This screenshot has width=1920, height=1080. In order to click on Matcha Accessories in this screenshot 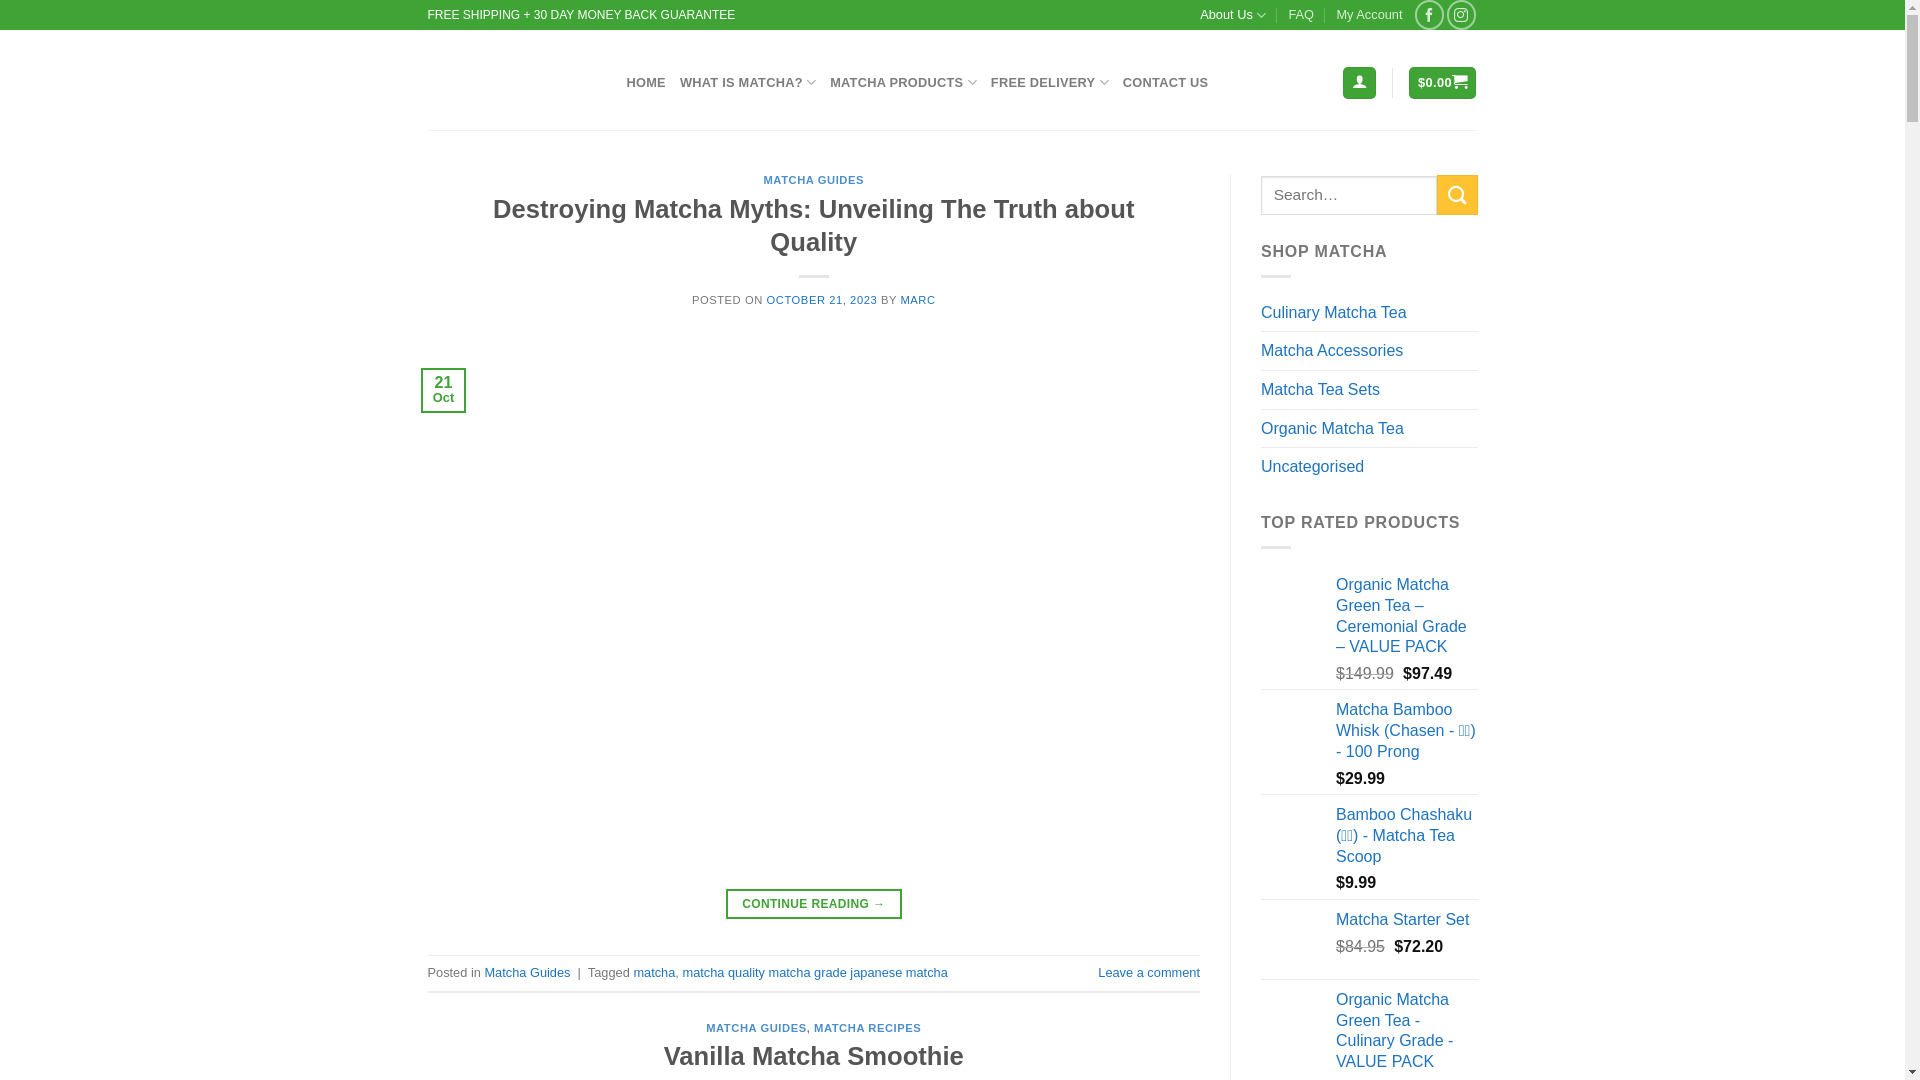, I will do `click(1370, 351)`.